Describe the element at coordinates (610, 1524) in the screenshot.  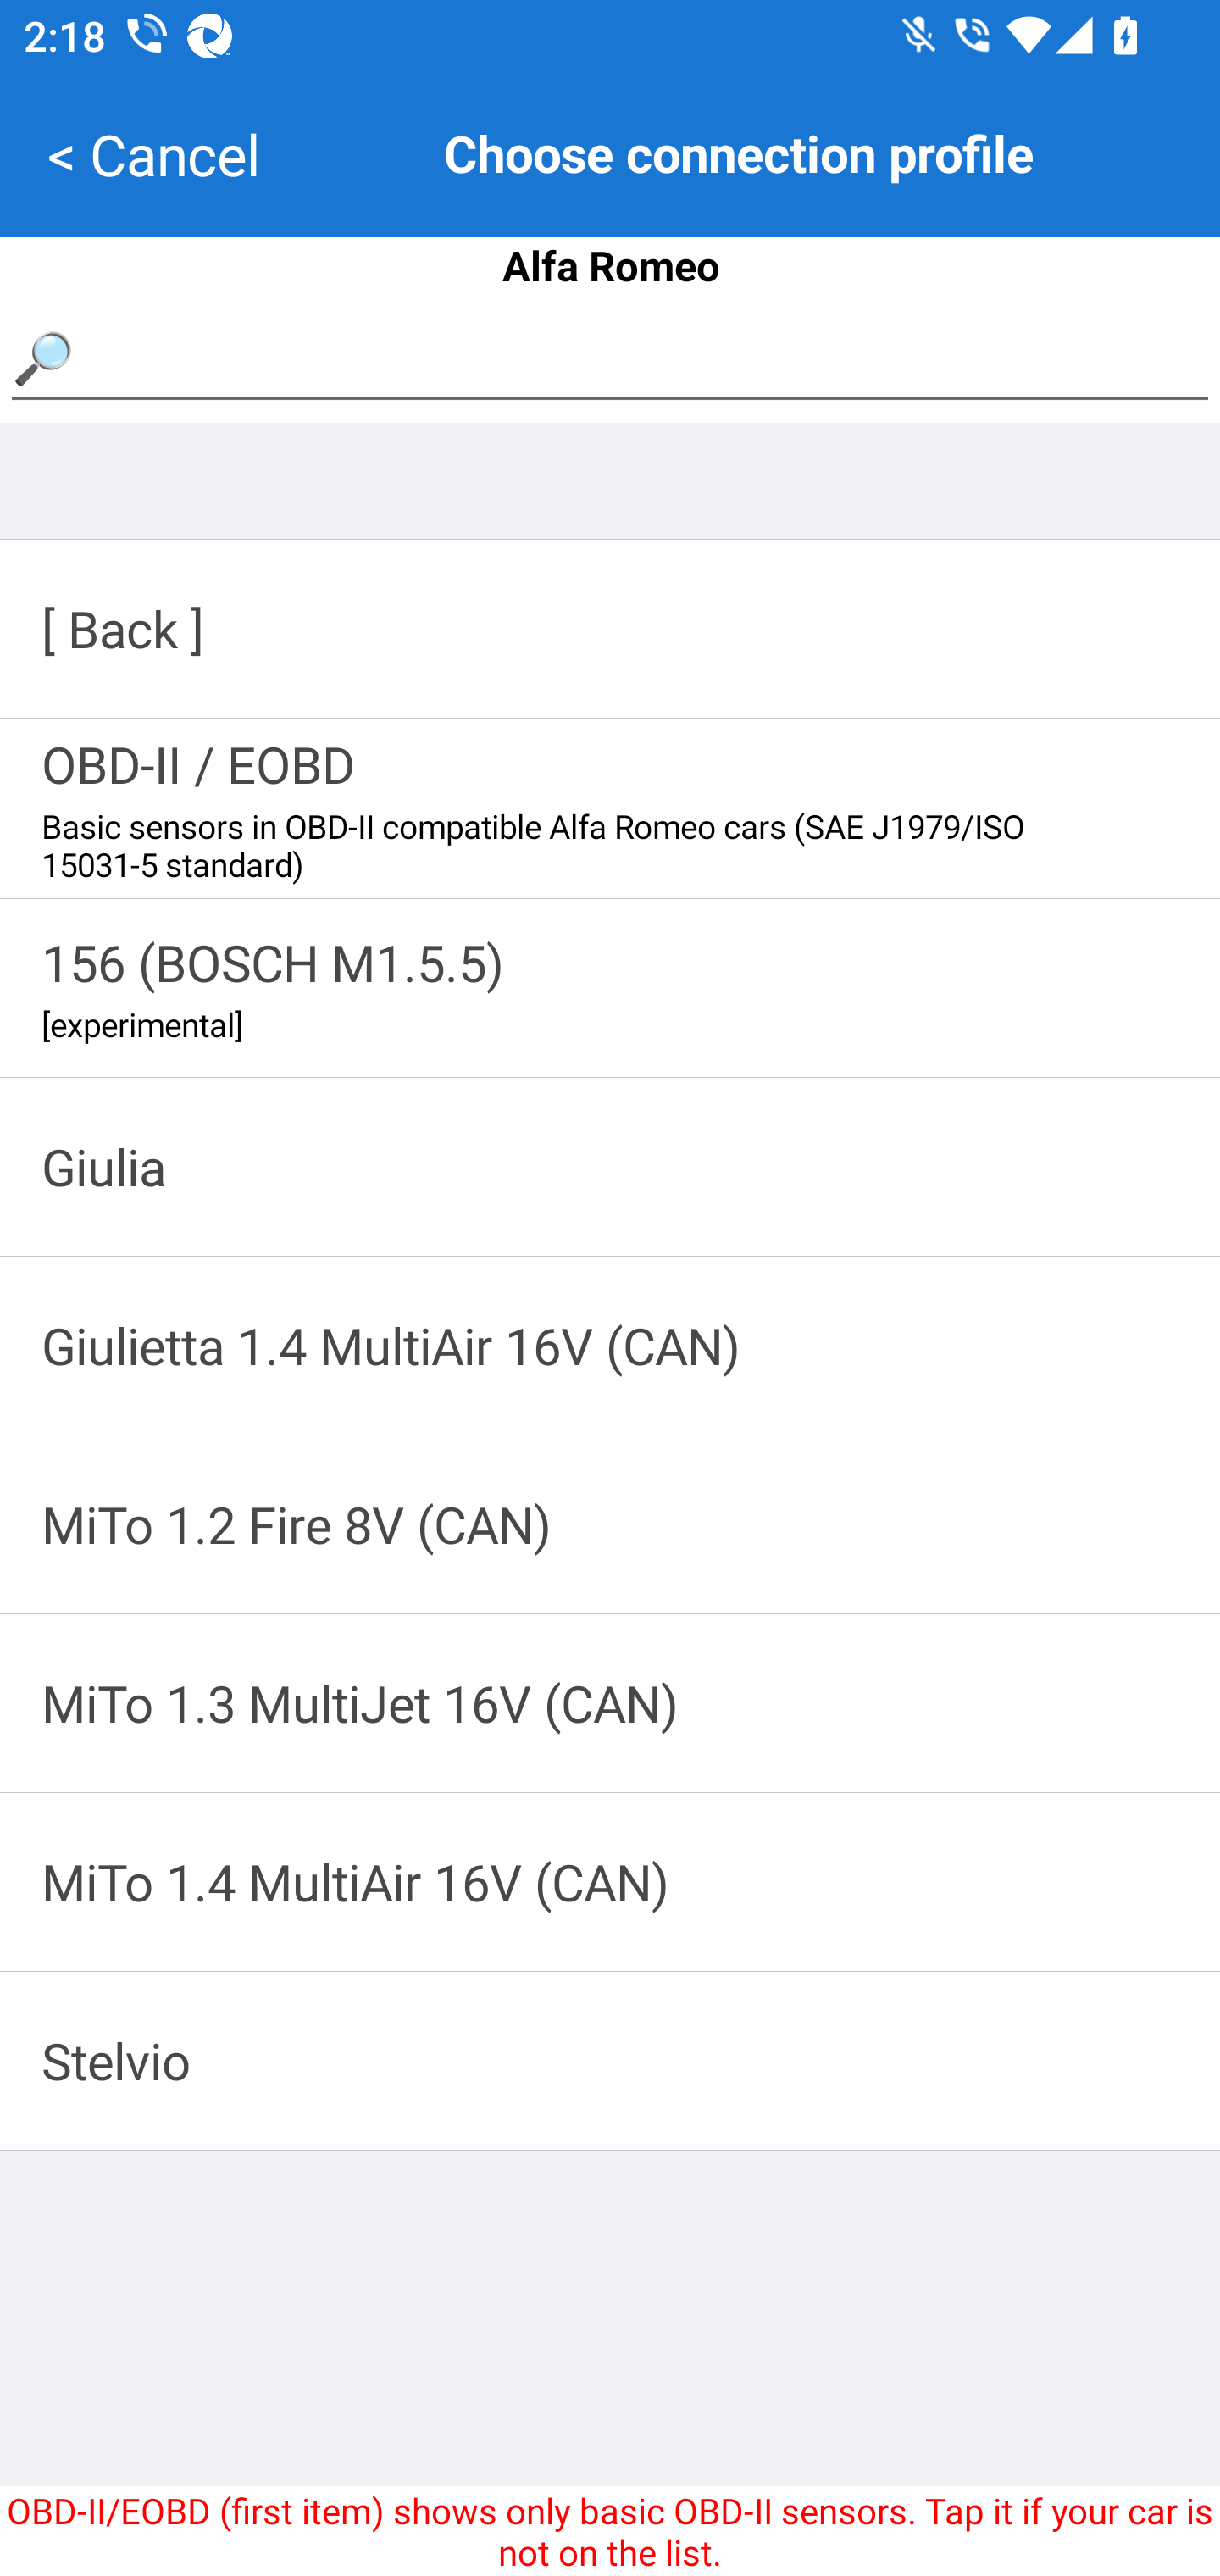
I see `MiTo 1.2 Fire 8V (CAN)` at that location.